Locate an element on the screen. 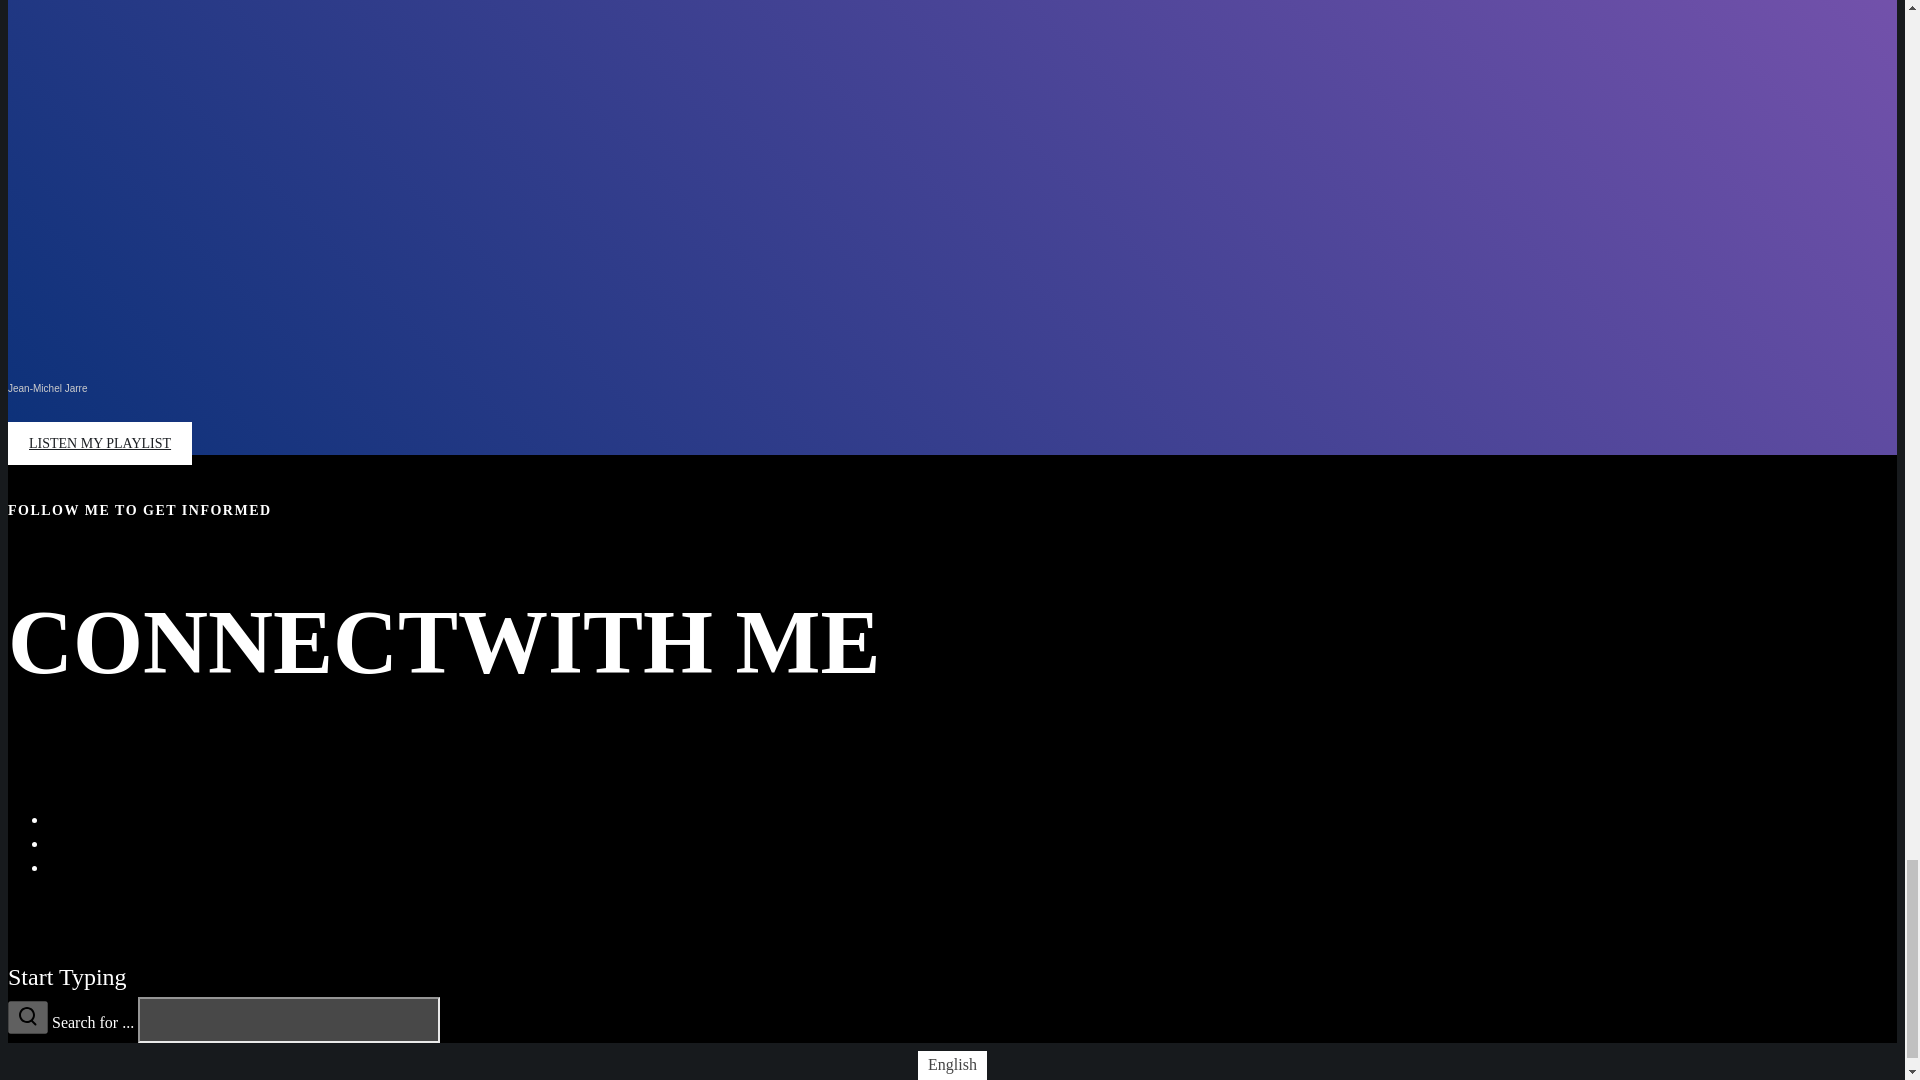  English is located at coordinates (952, 1064).